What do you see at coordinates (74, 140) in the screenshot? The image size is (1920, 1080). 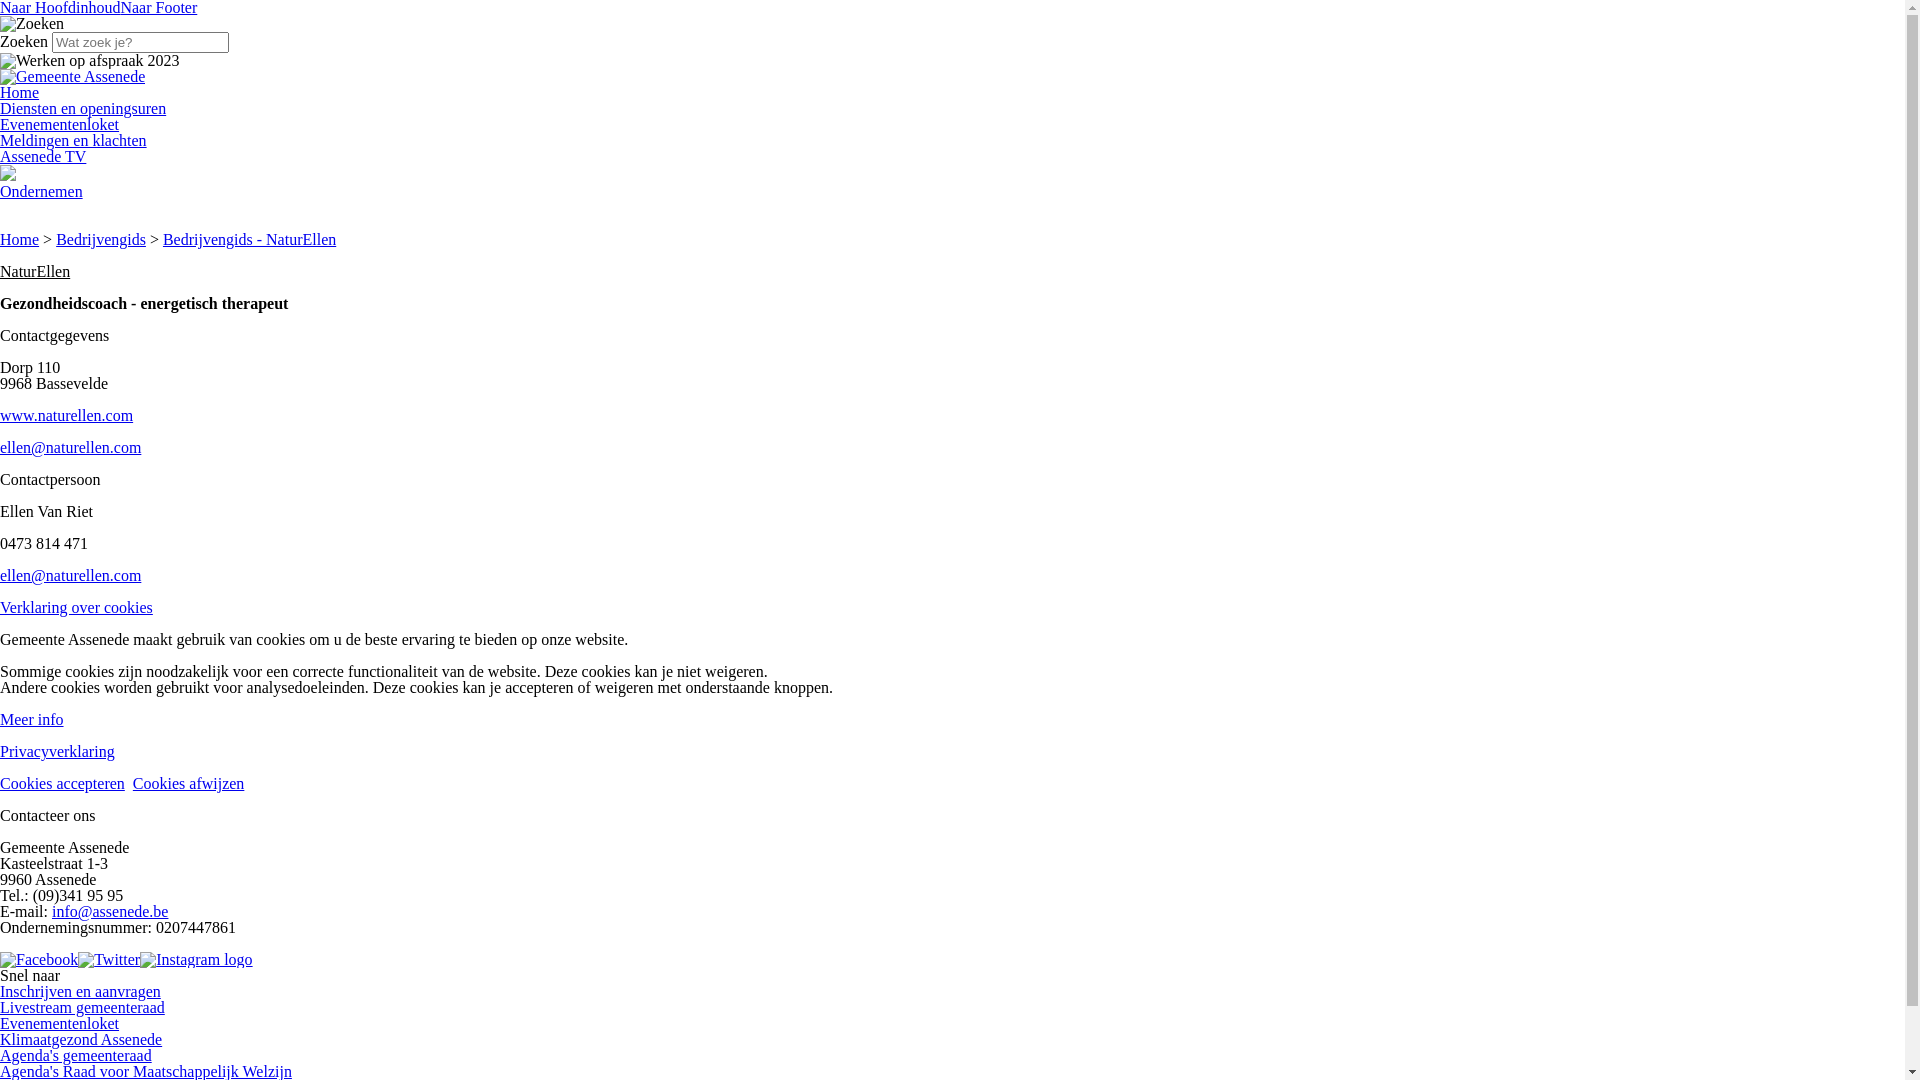 I see `Meldingen en klachten` at bounding box center [74, 140].